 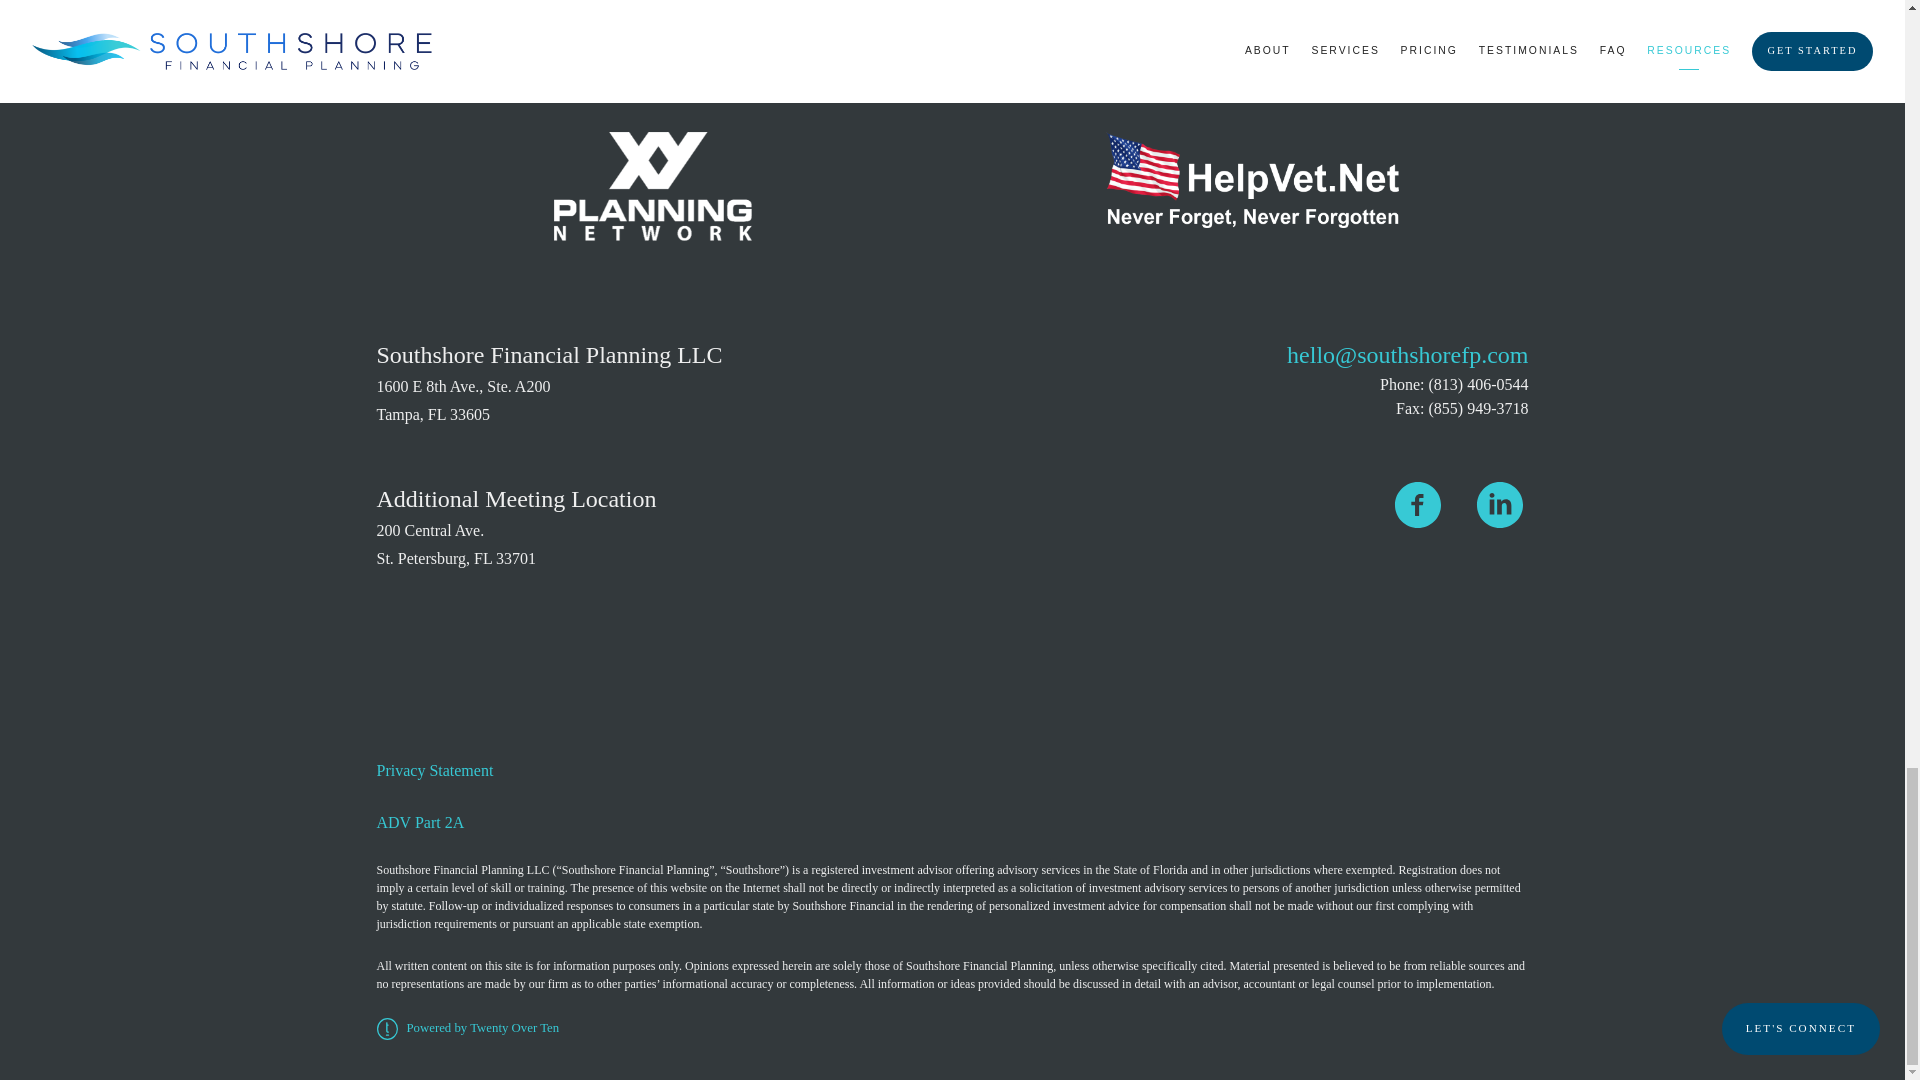 I want to click on Privacy Statement, so click(x=434, y=770).